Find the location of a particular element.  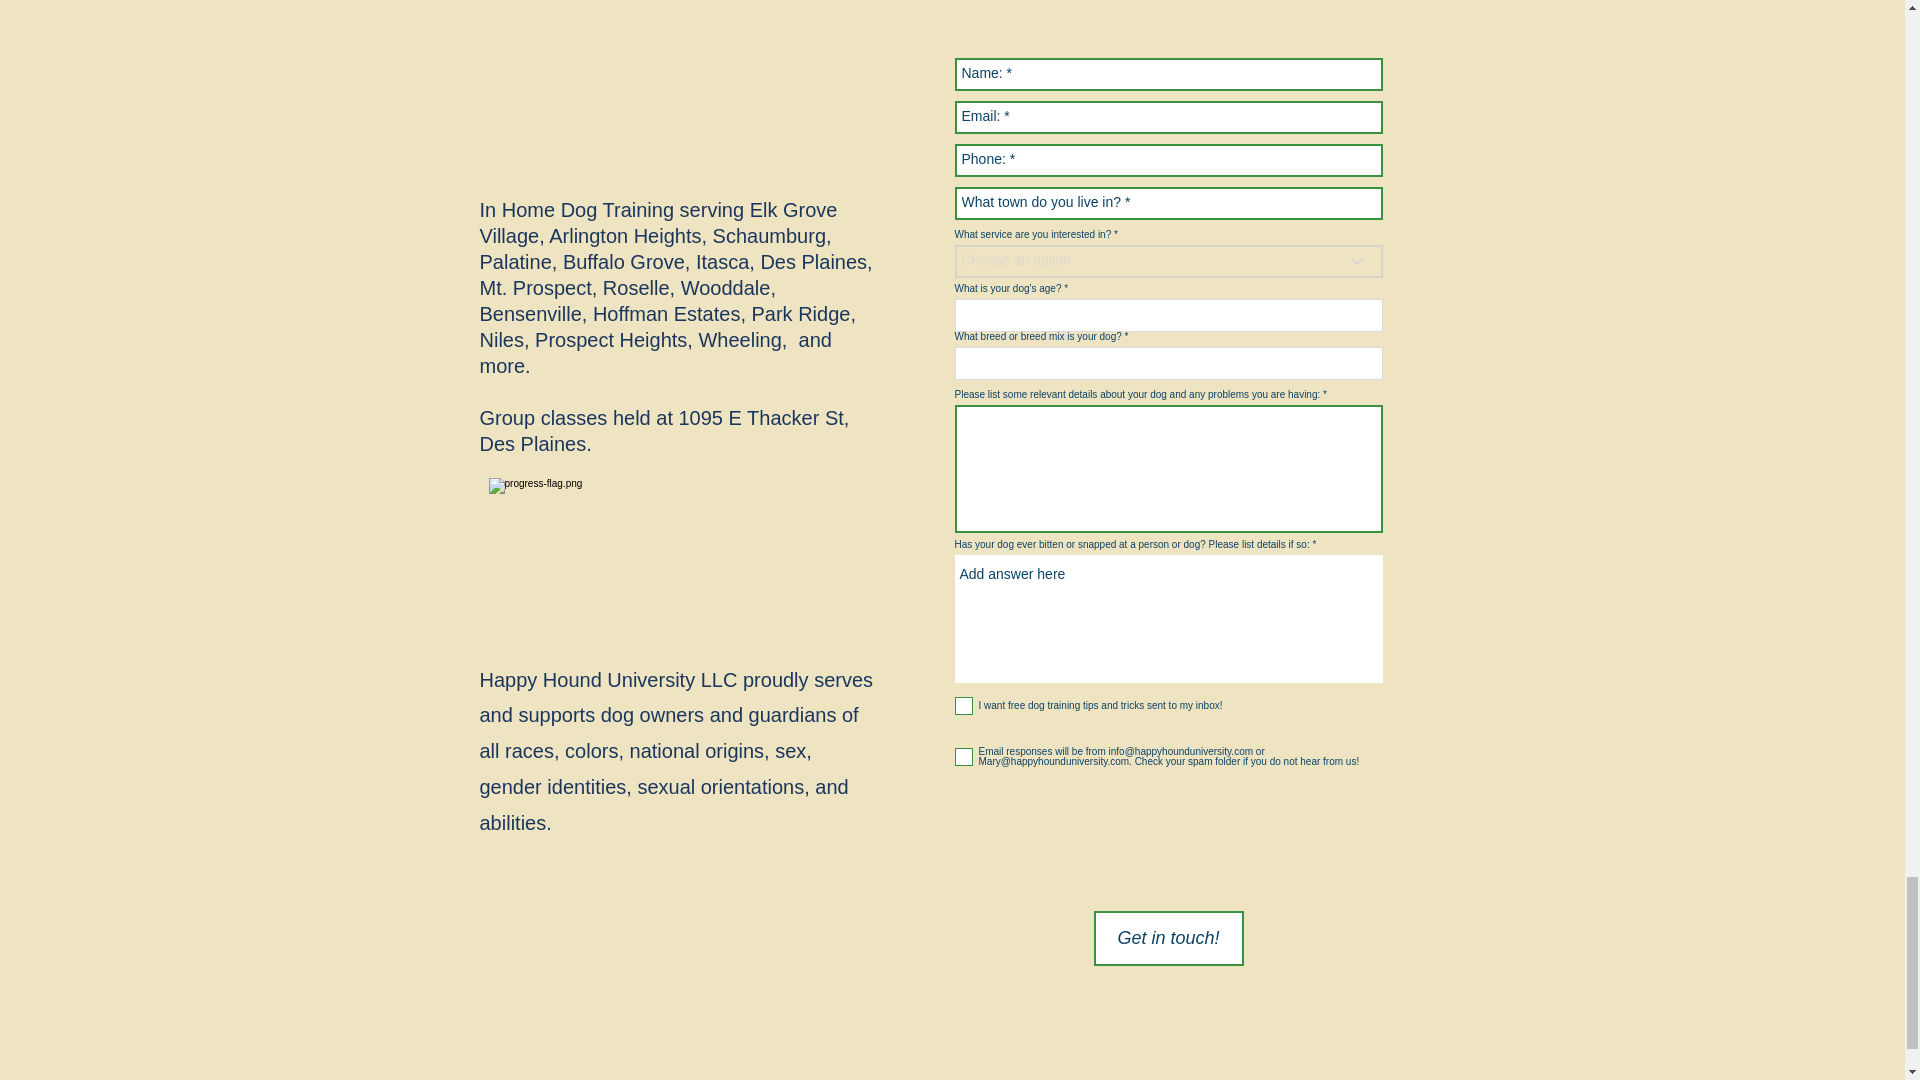

Twitter Follow is located at coordinates (638, 158).